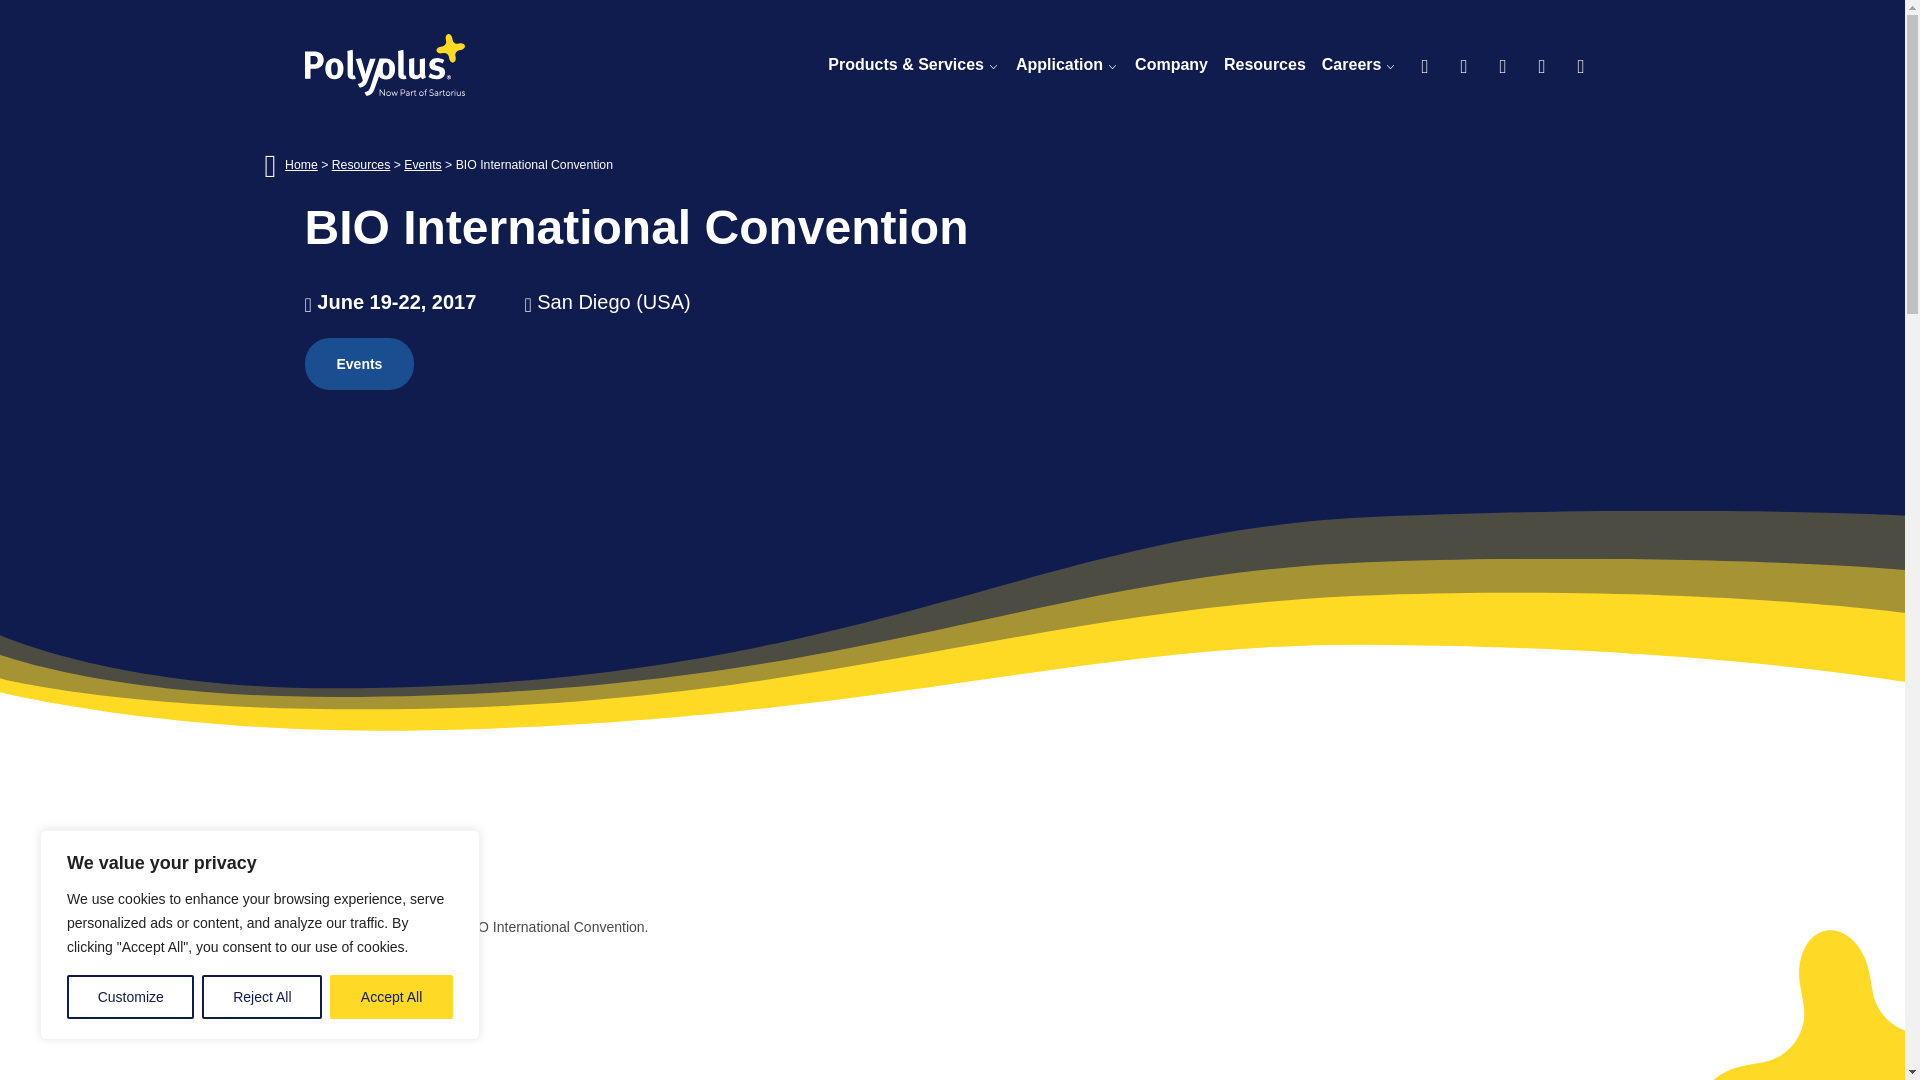 Image resolution: width=1920 pixels, height=1080 pixels. Describe the element at coordinates (130, 997) in the screenshot. I see `Customize` at that location.